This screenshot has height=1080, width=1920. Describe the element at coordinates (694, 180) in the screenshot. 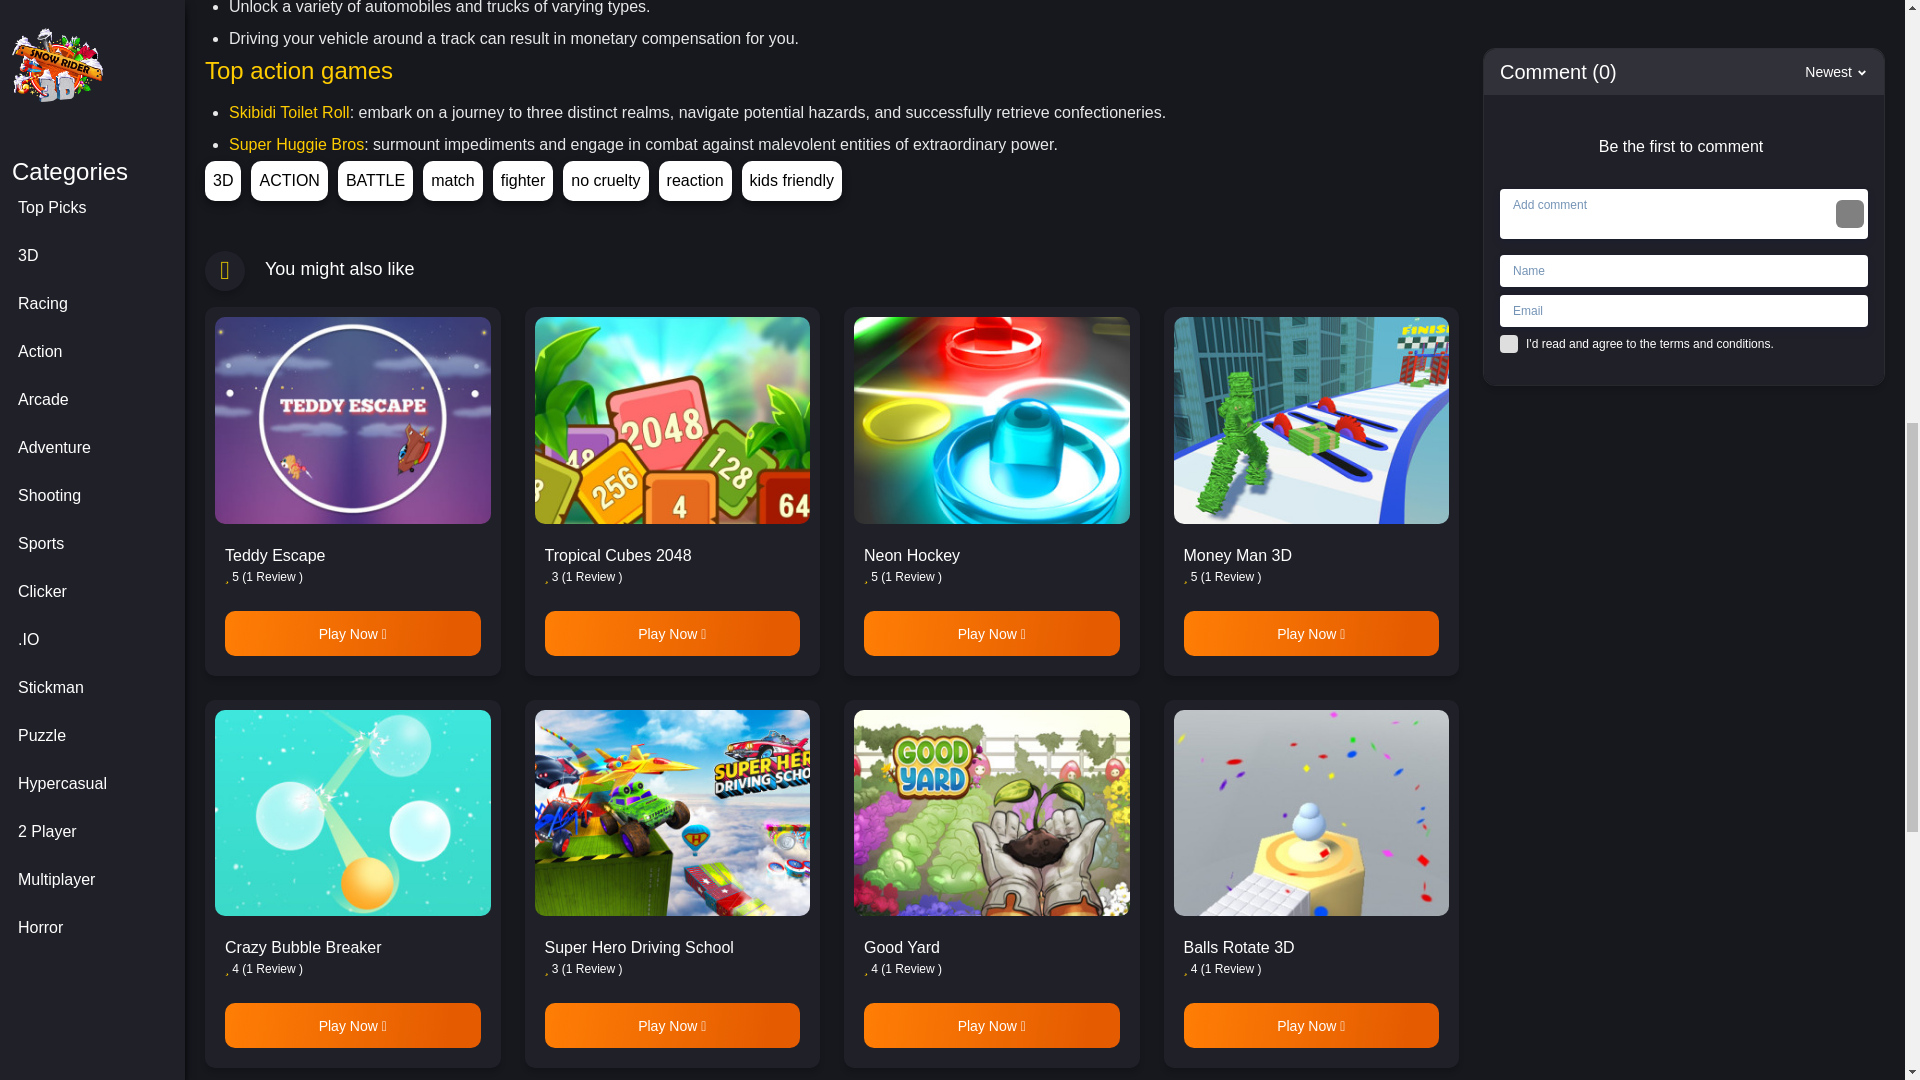

I see `reaction` at that location.